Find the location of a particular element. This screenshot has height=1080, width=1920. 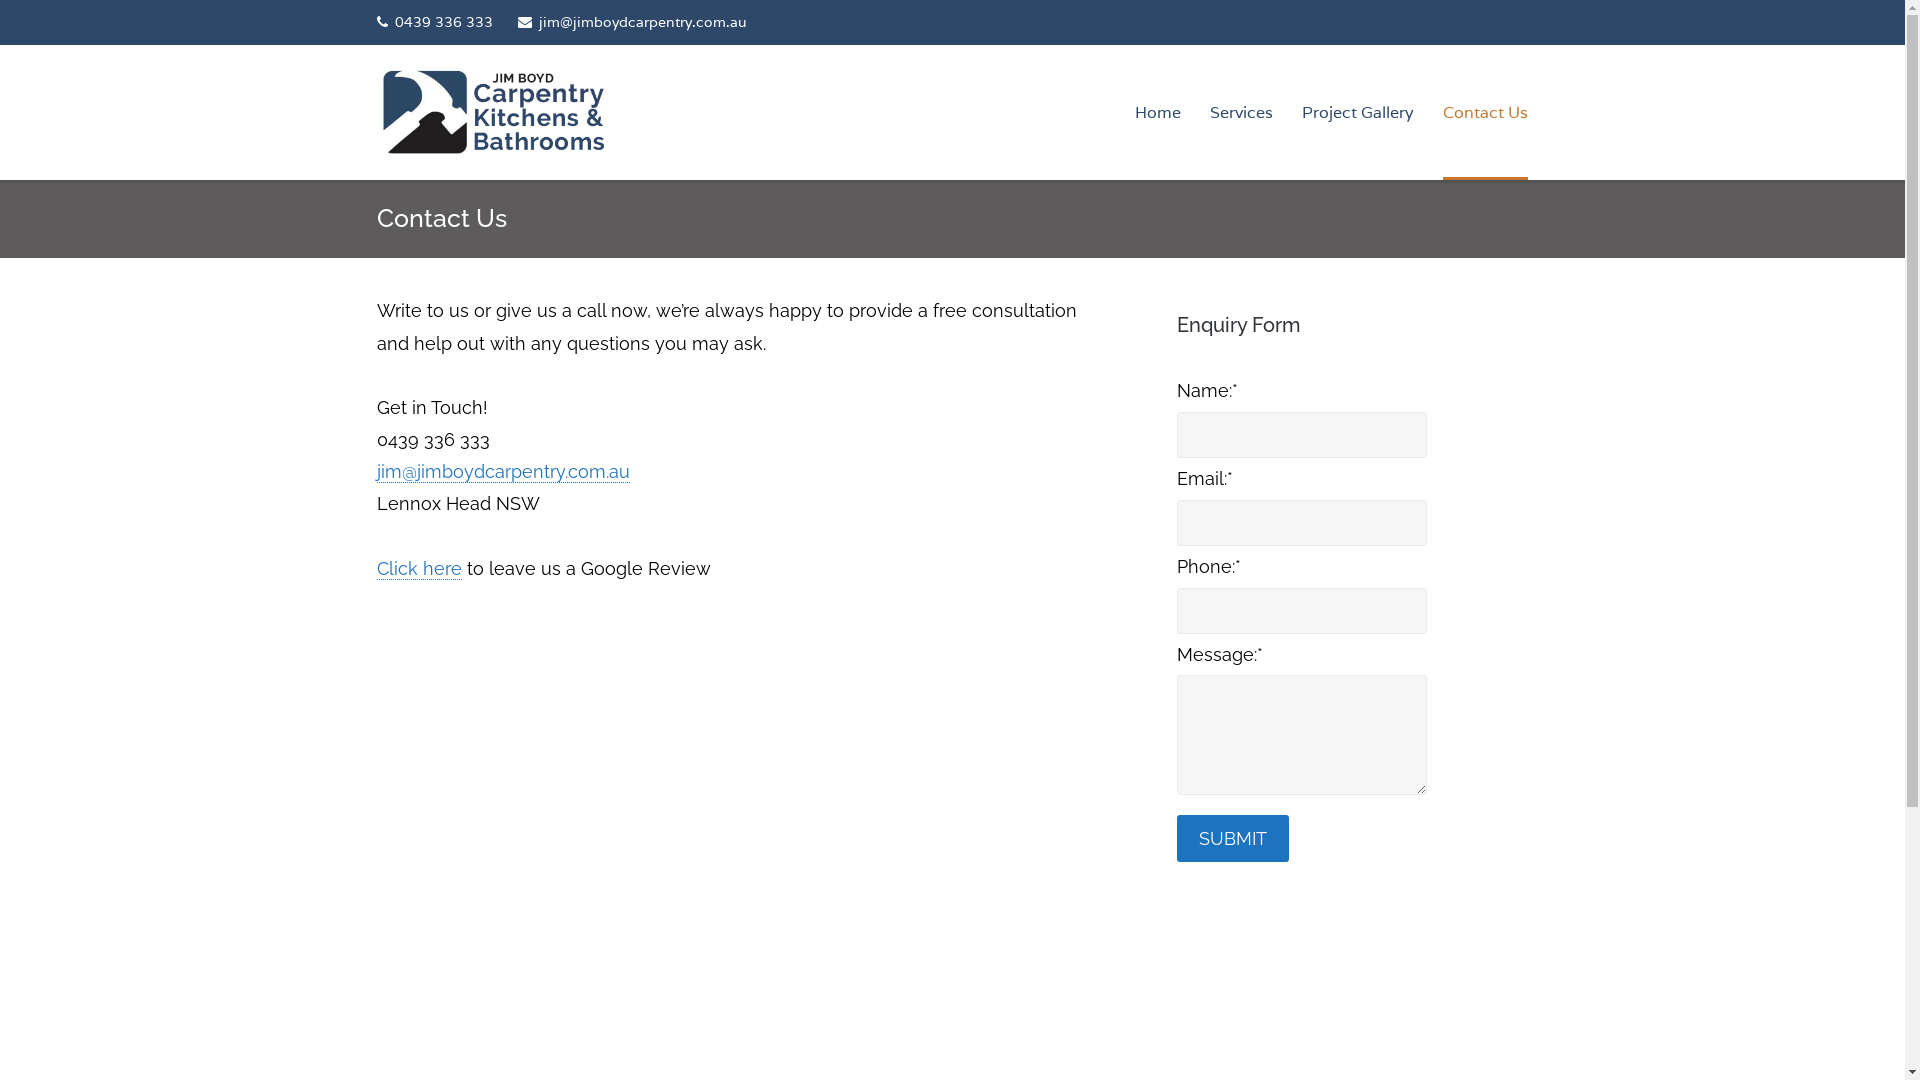

Home is located at coordinates (1158, 112).